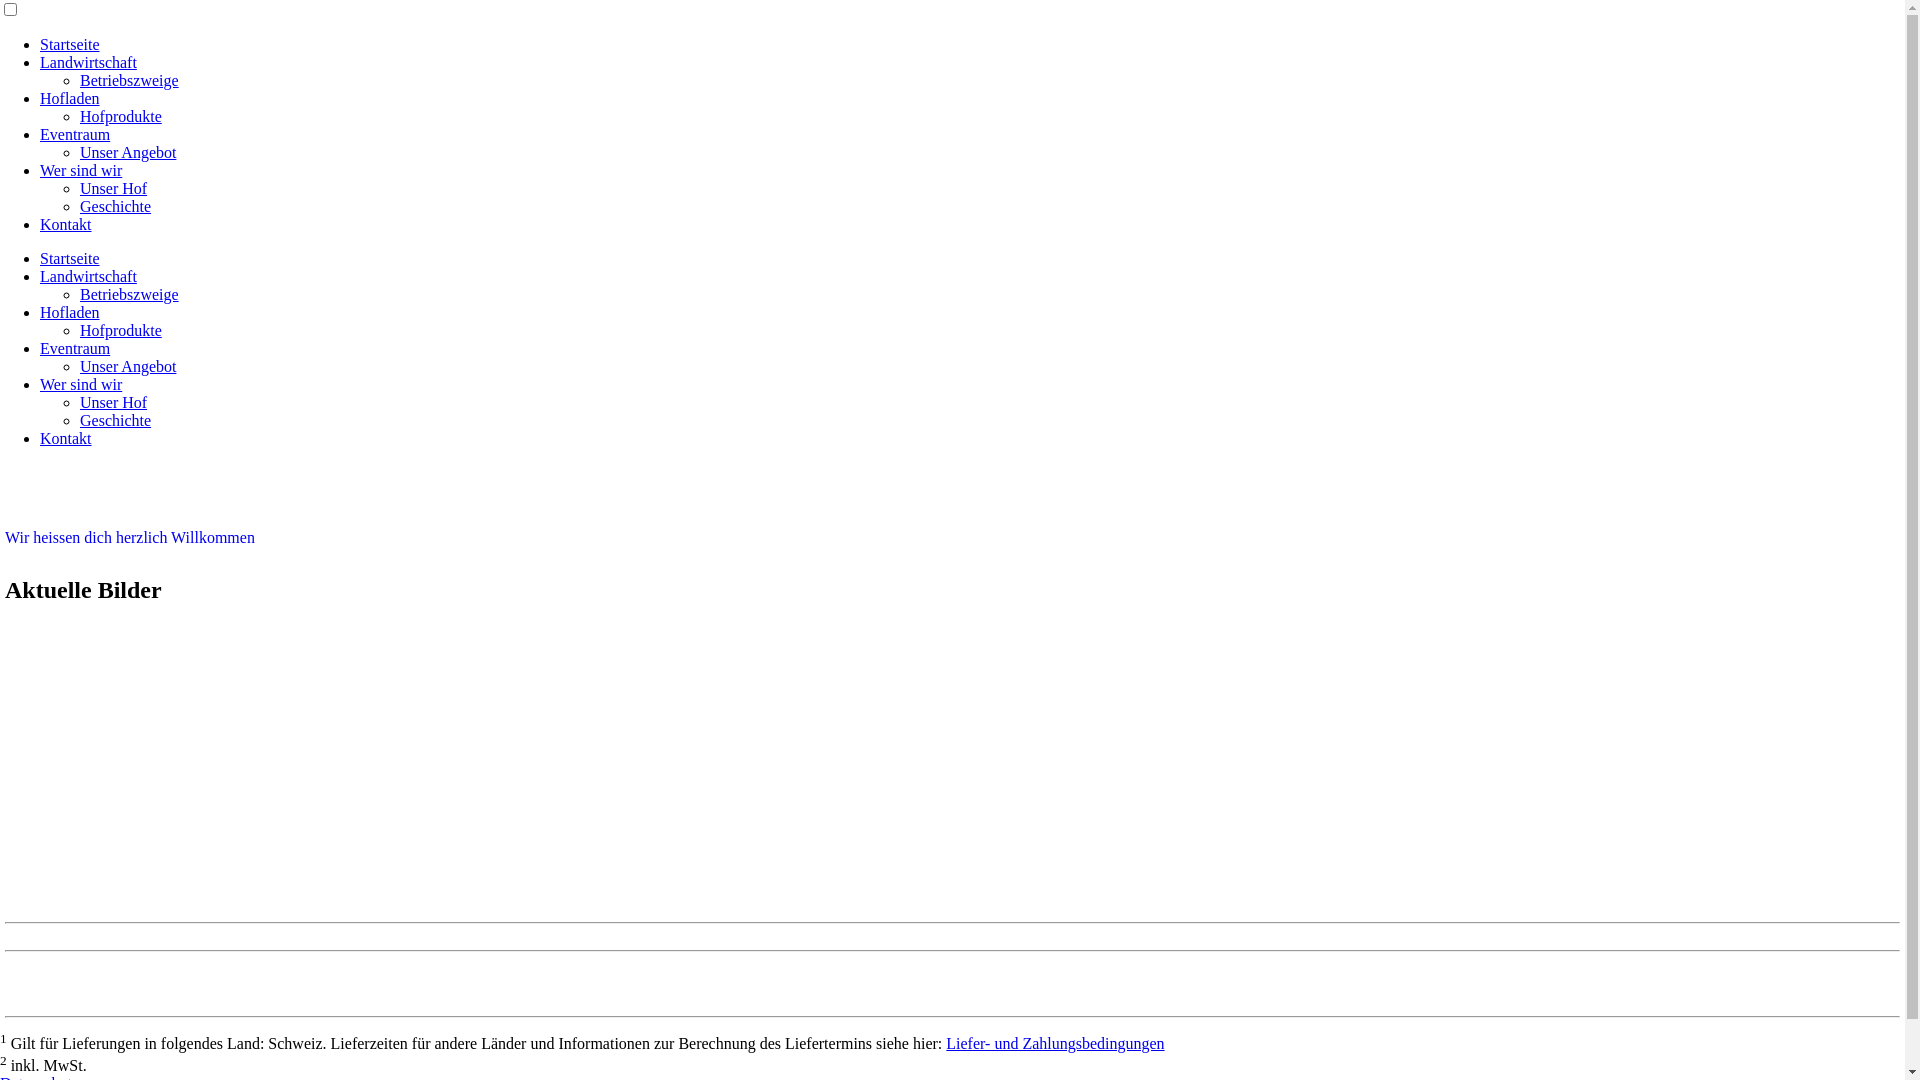  What do you see at coordinates (130, 538) in the screenshot?
I see `Wir heissen dich herzlich Willkommen` at bounding box center [130, 538].